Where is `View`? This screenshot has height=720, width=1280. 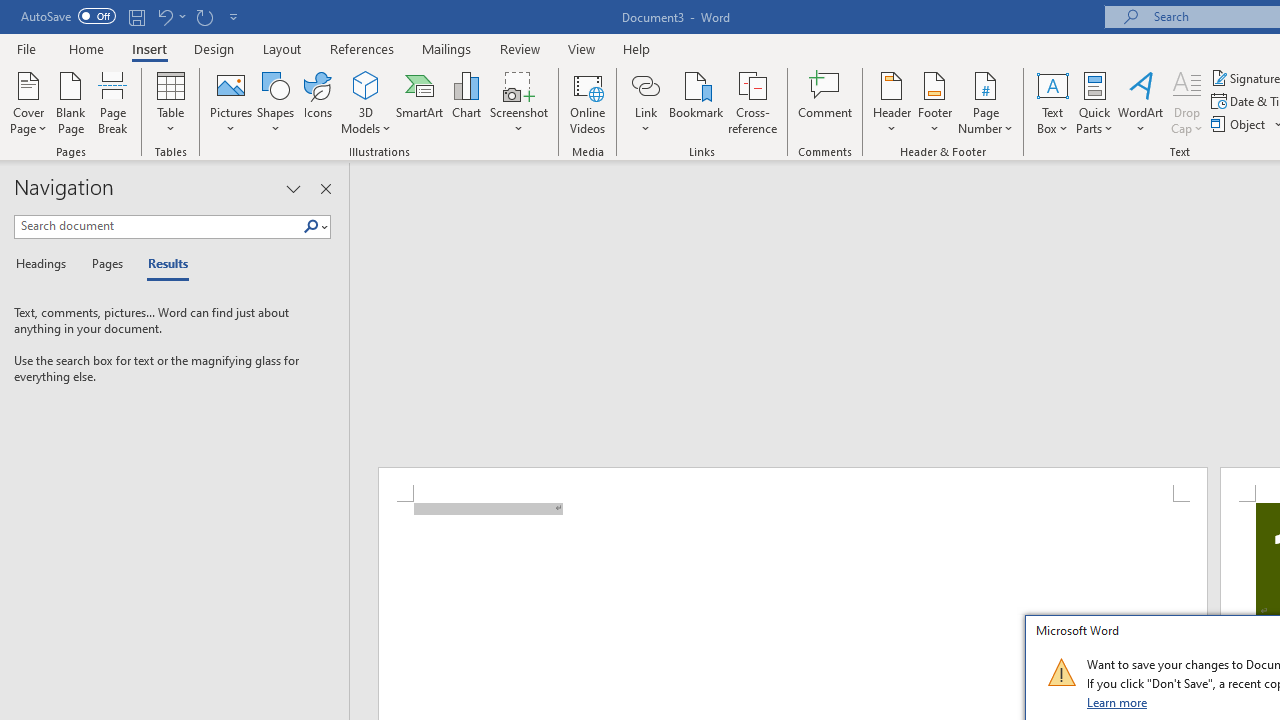 View is located at coordinates (582, 48).